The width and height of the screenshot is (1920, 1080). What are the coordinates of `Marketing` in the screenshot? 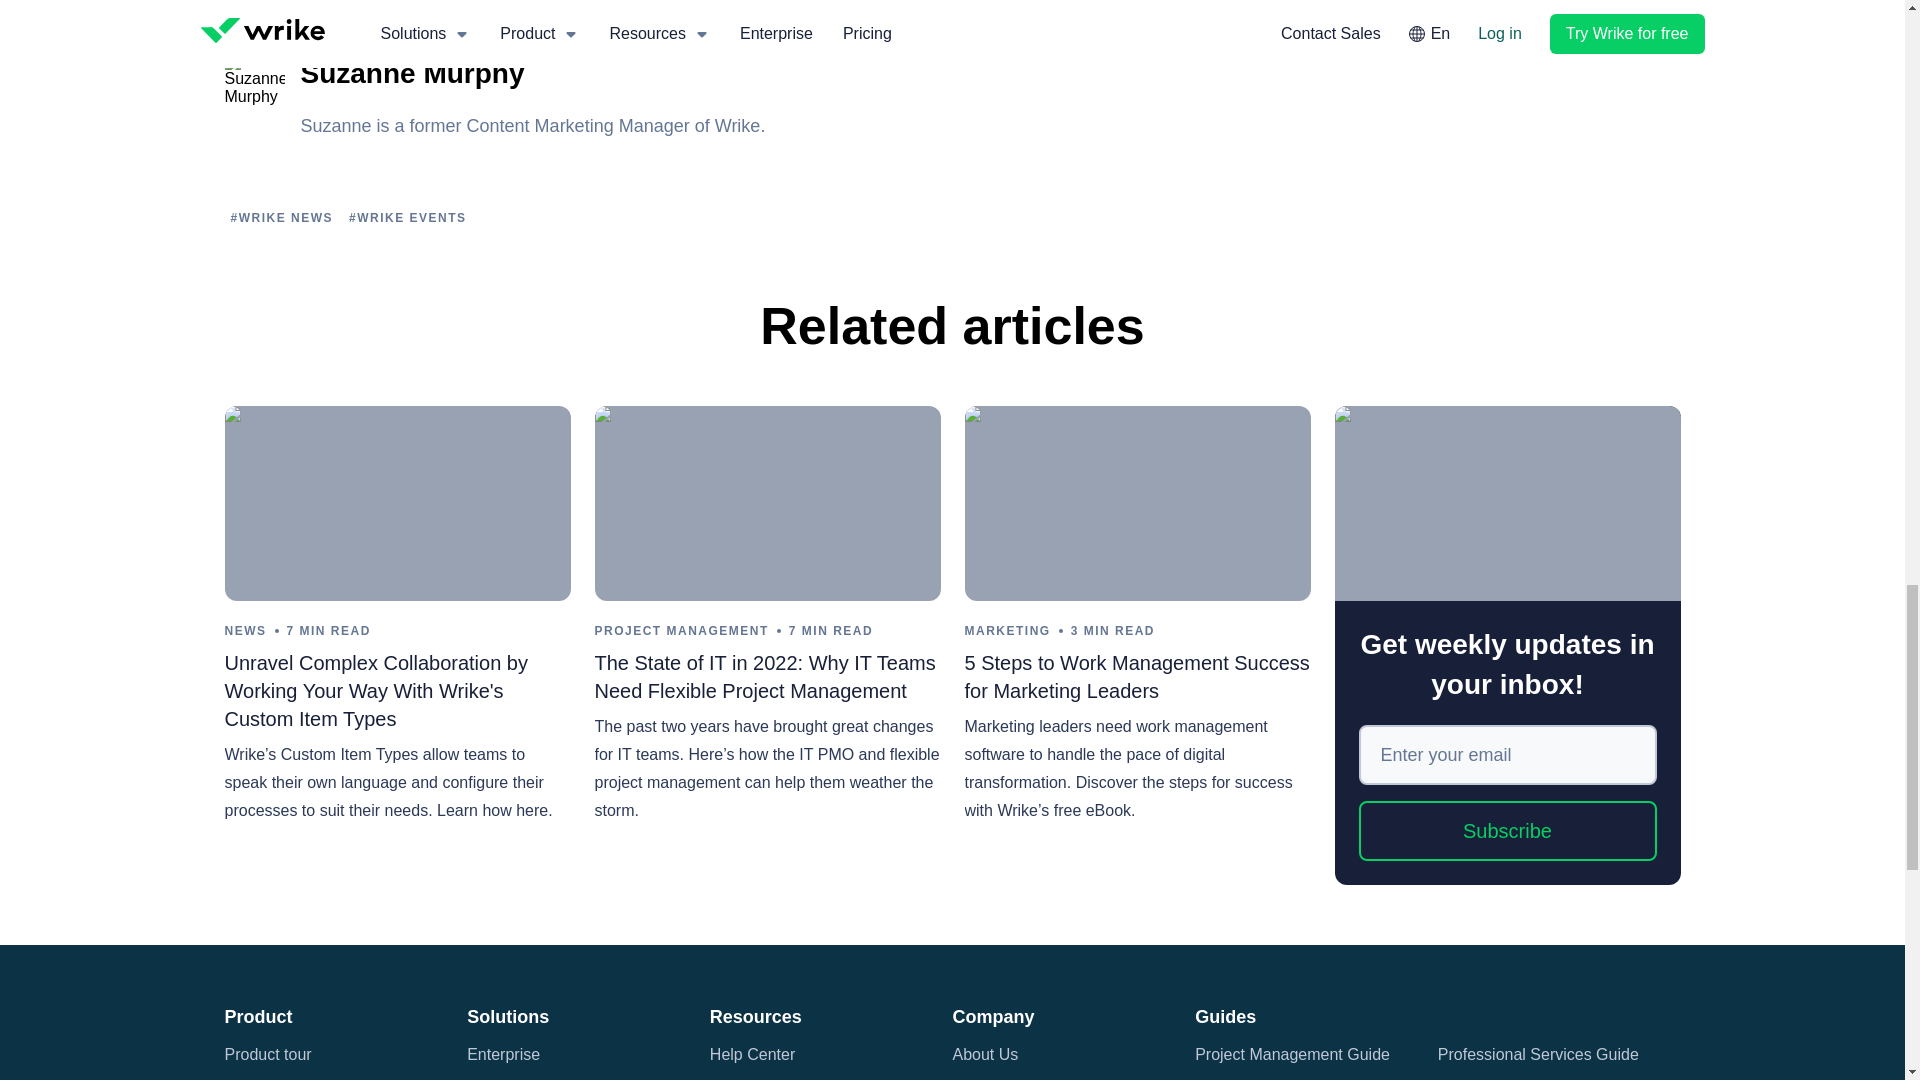 It's located at (502, 1076).